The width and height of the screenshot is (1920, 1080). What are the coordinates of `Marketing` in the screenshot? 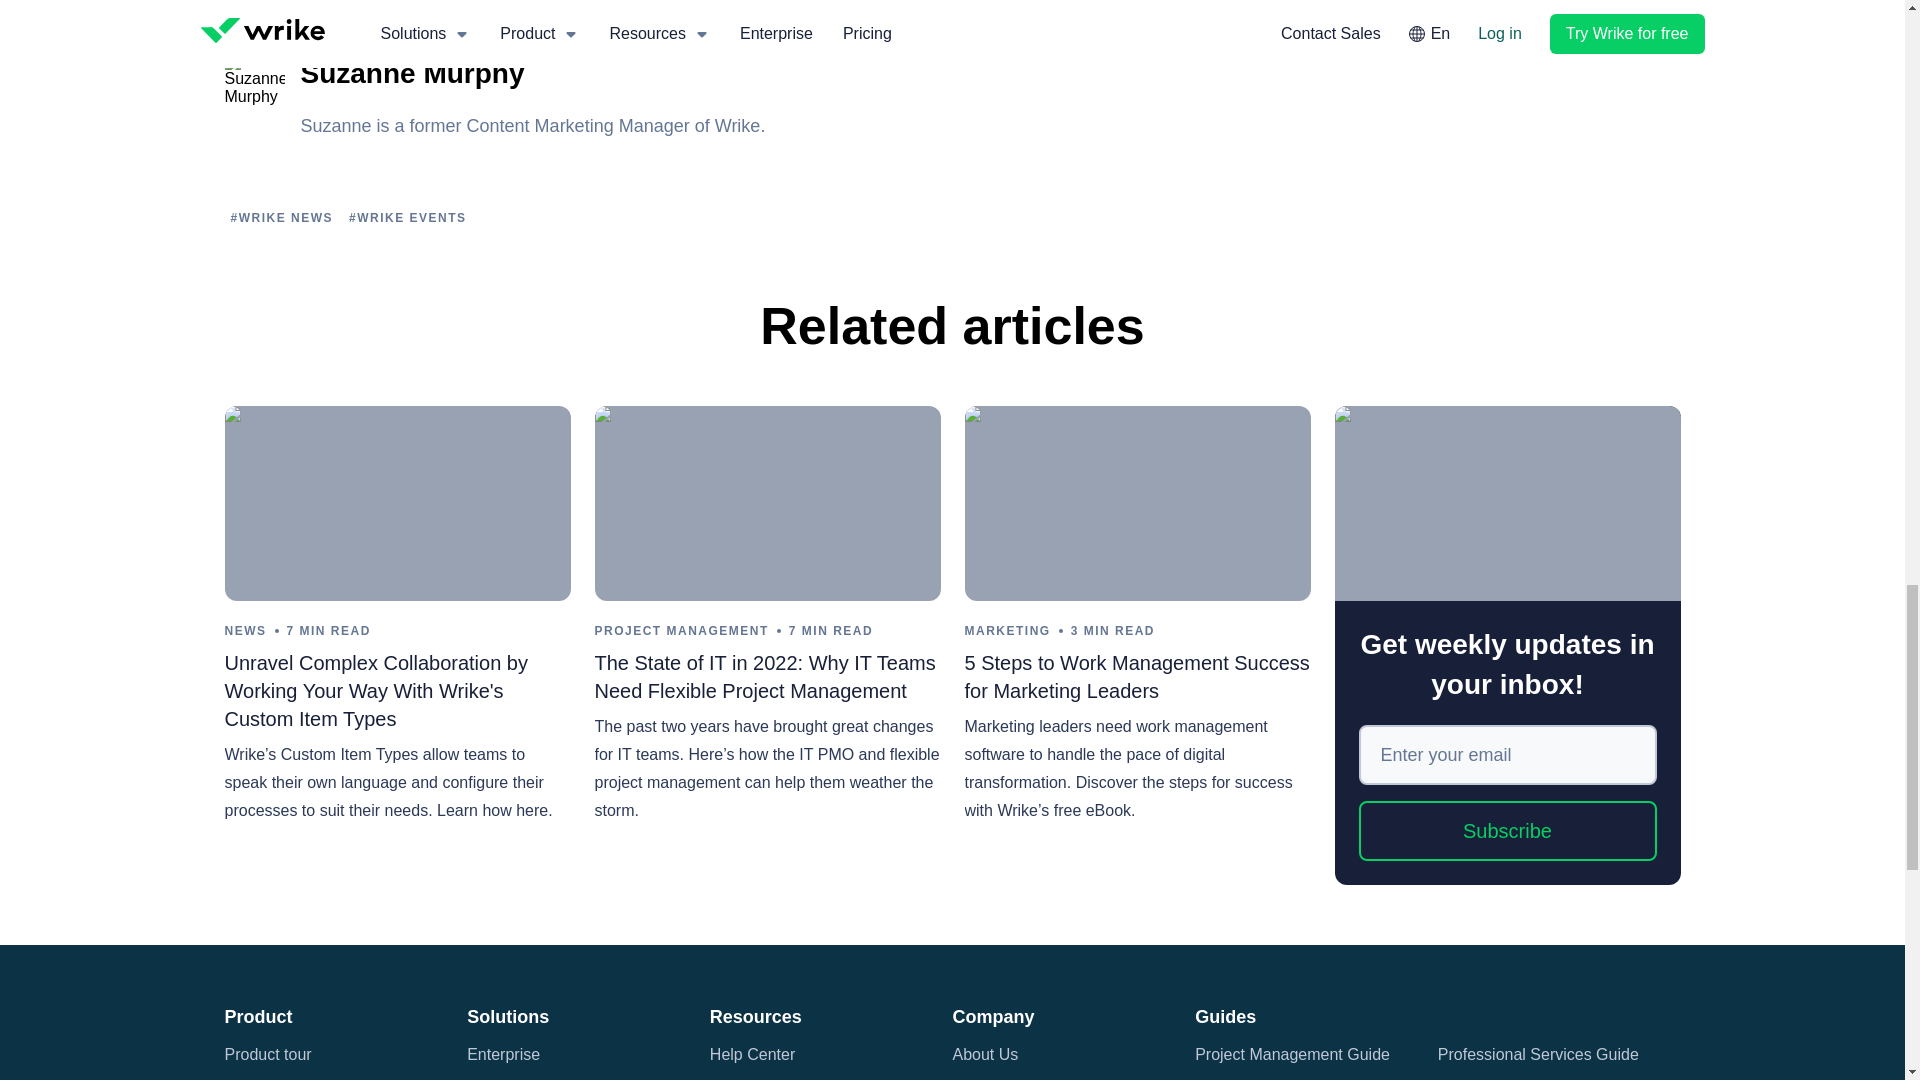 It's located at (502, 1076).